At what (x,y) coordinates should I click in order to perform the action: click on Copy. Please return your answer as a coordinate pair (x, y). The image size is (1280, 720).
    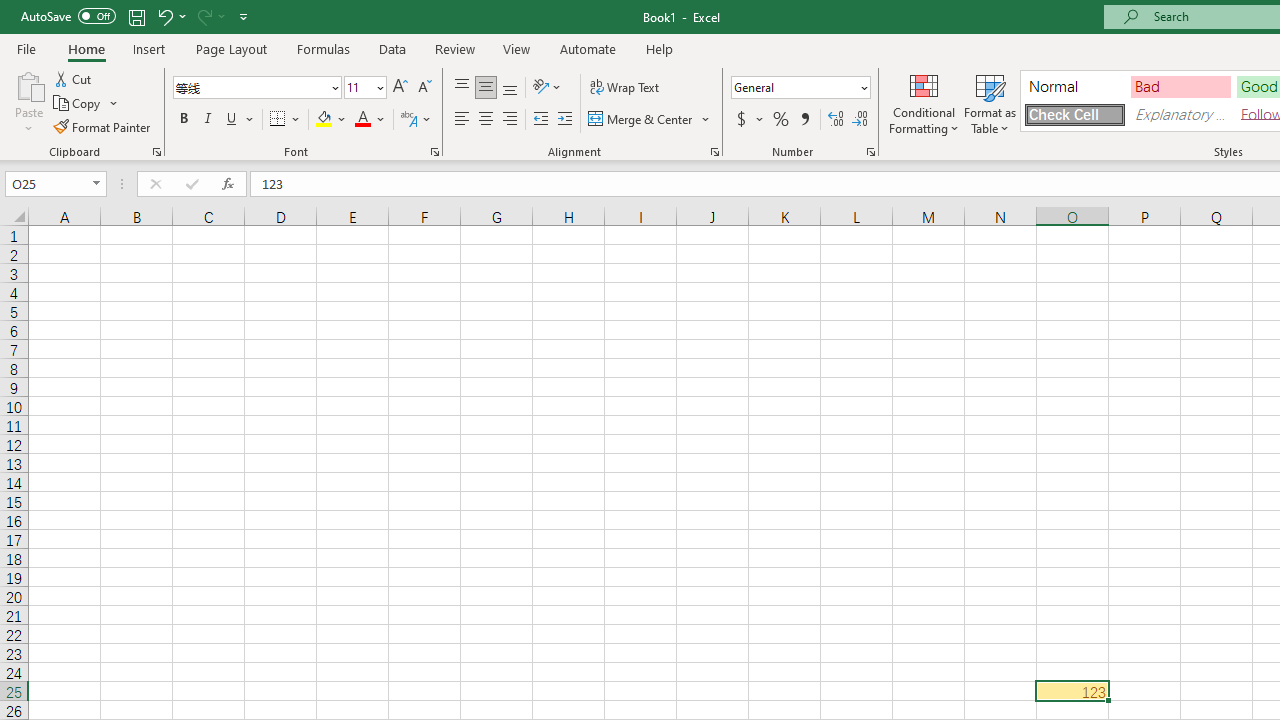
    Looking at the image, I should click on (78, 104).